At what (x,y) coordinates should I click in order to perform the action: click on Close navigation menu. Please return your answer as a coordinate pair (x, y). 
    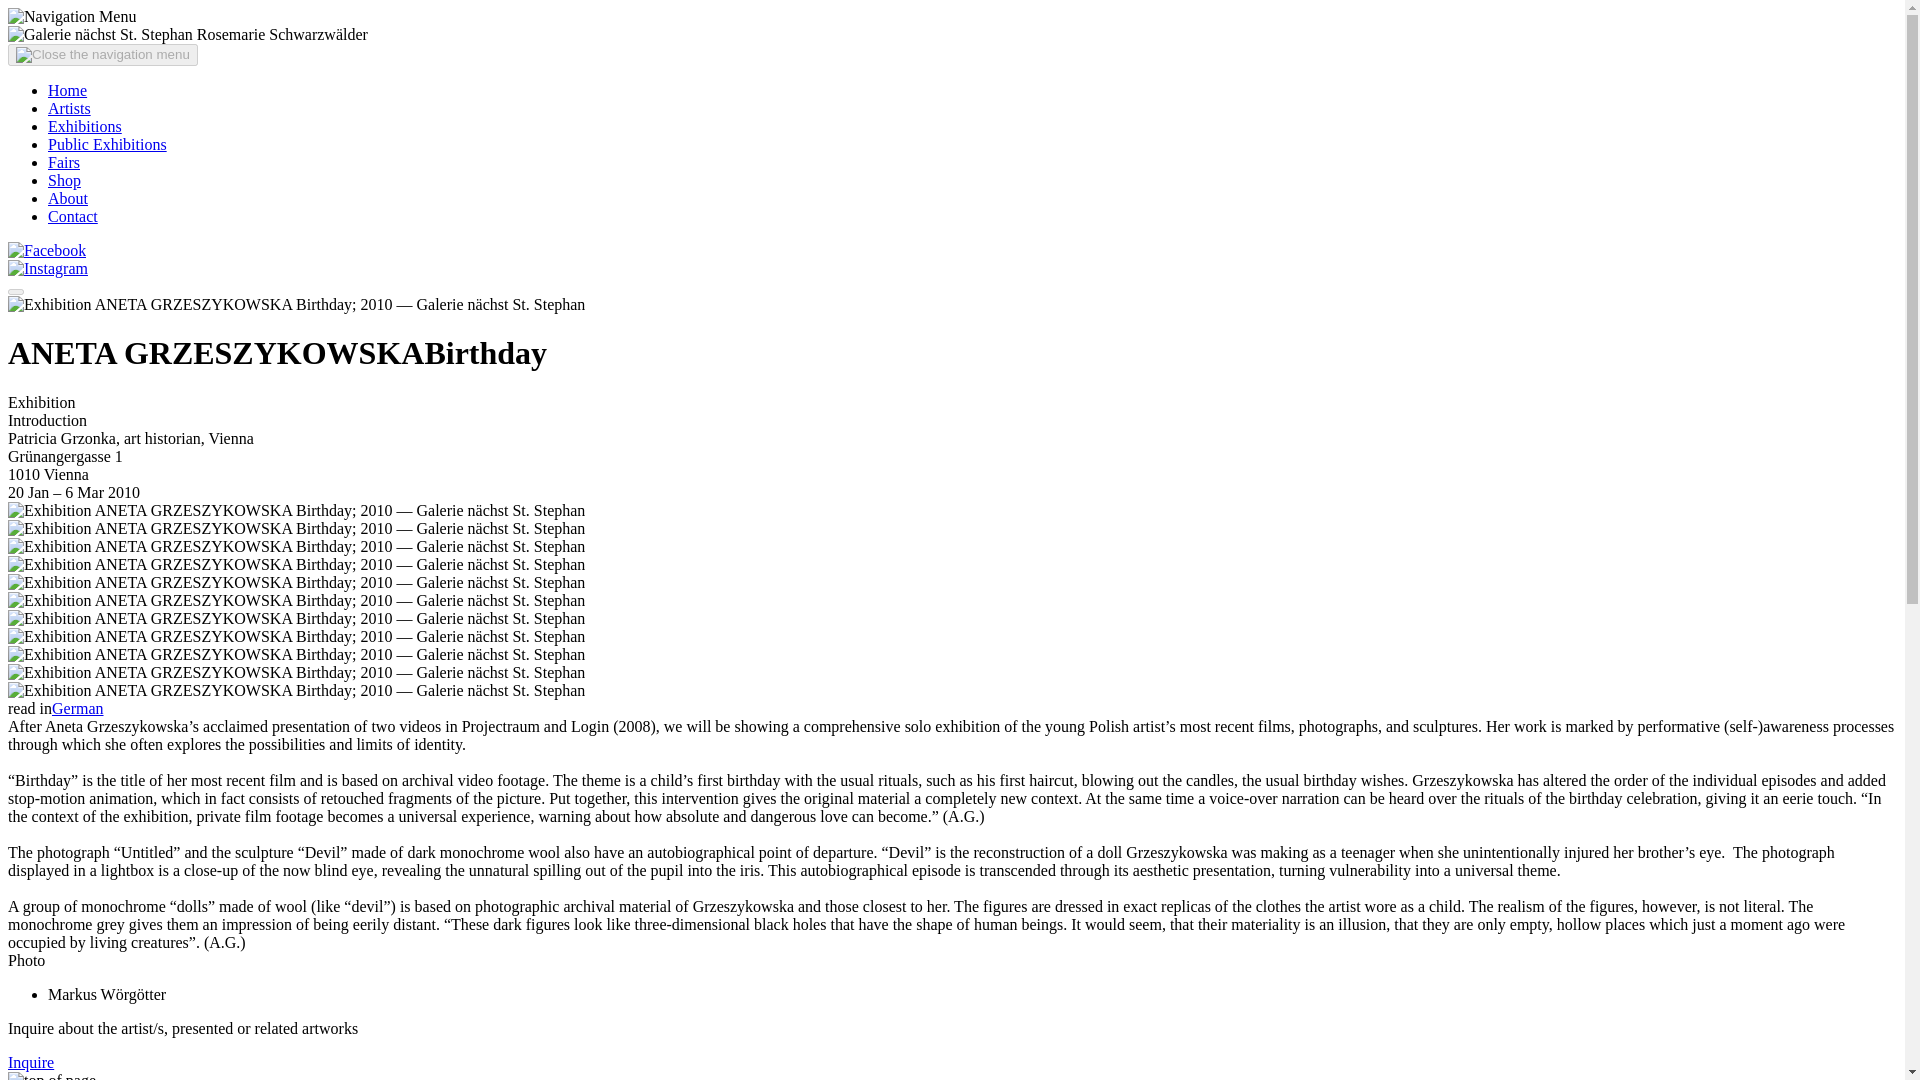
    Looking at the image, I should click on (102, 54).